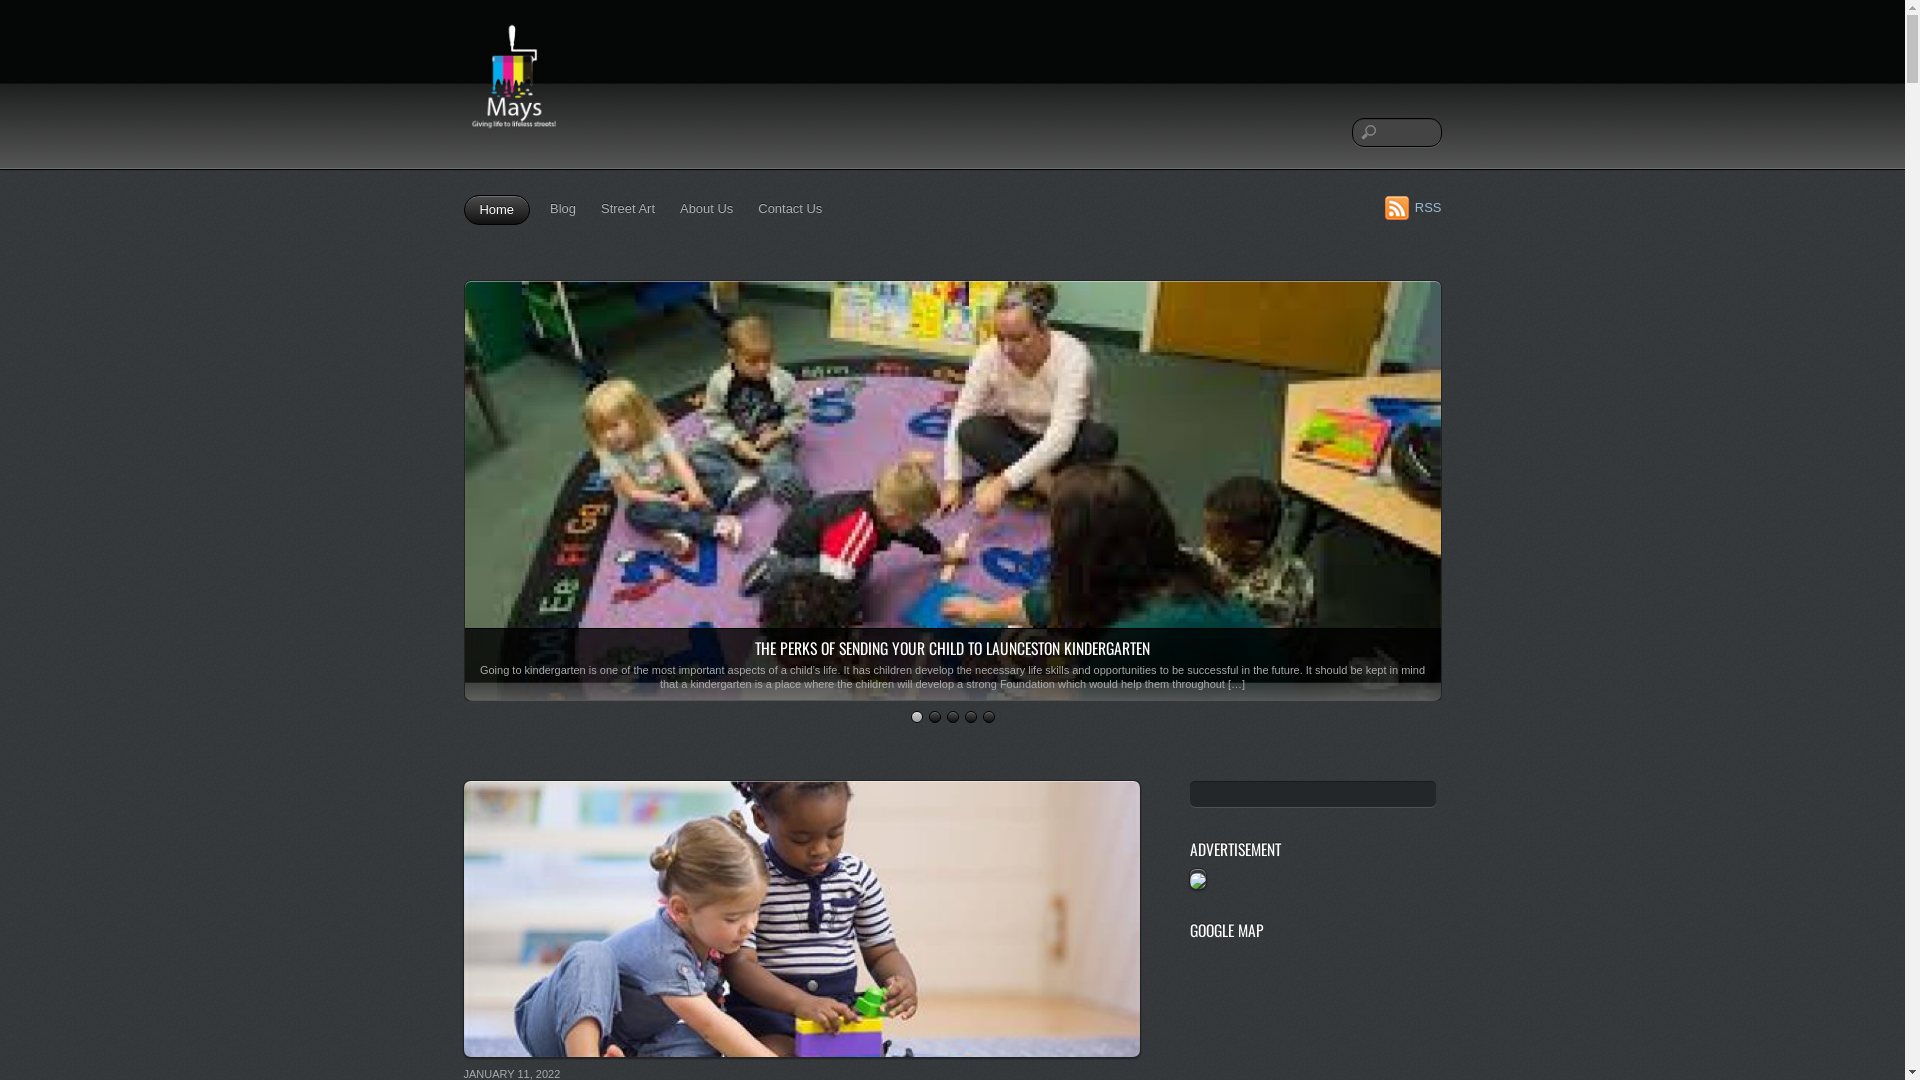 This screenshot has height=1080, width=1920. What do you see at coordinates (706, 209) in the screenshot?
I see `About Us` at bounding box center [706, 209].